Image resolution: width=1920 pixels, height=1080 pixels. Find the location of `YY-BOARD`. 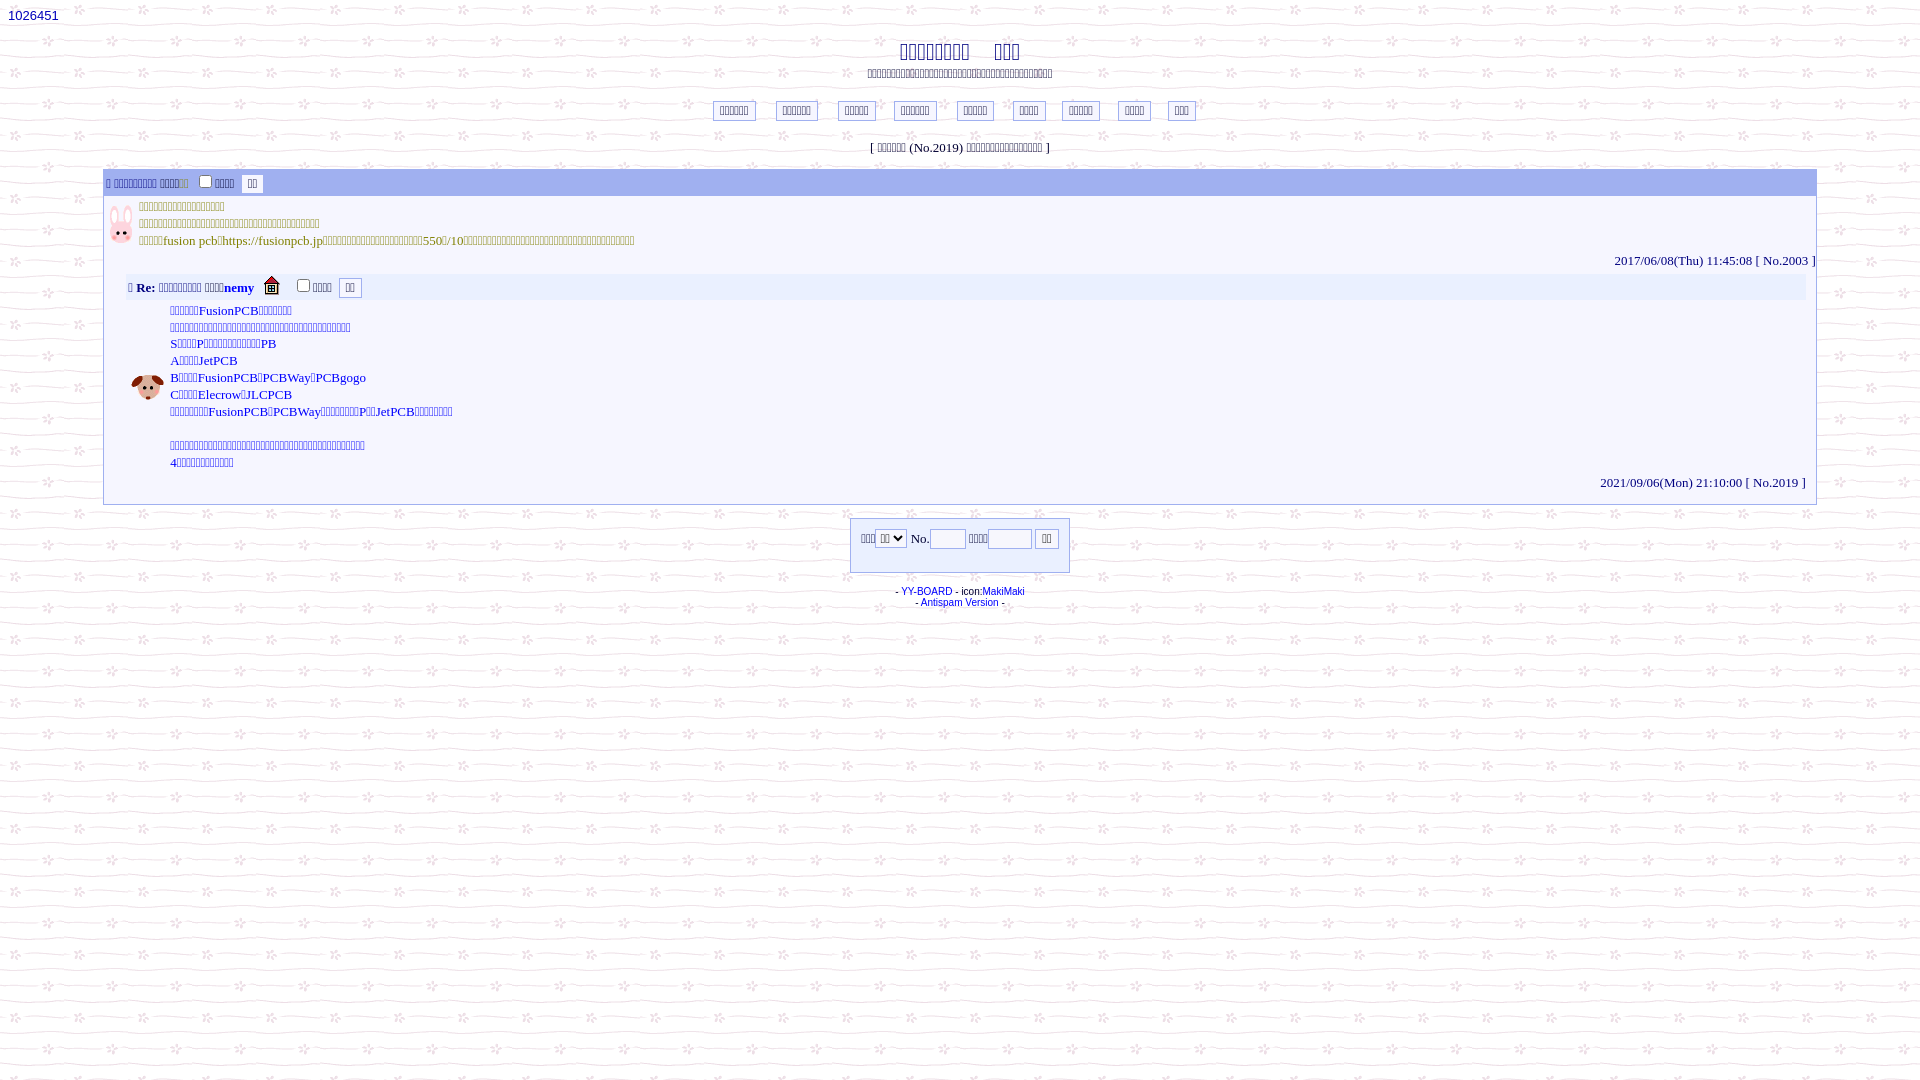

YY-BOARD is located at coordinates (926, 592).